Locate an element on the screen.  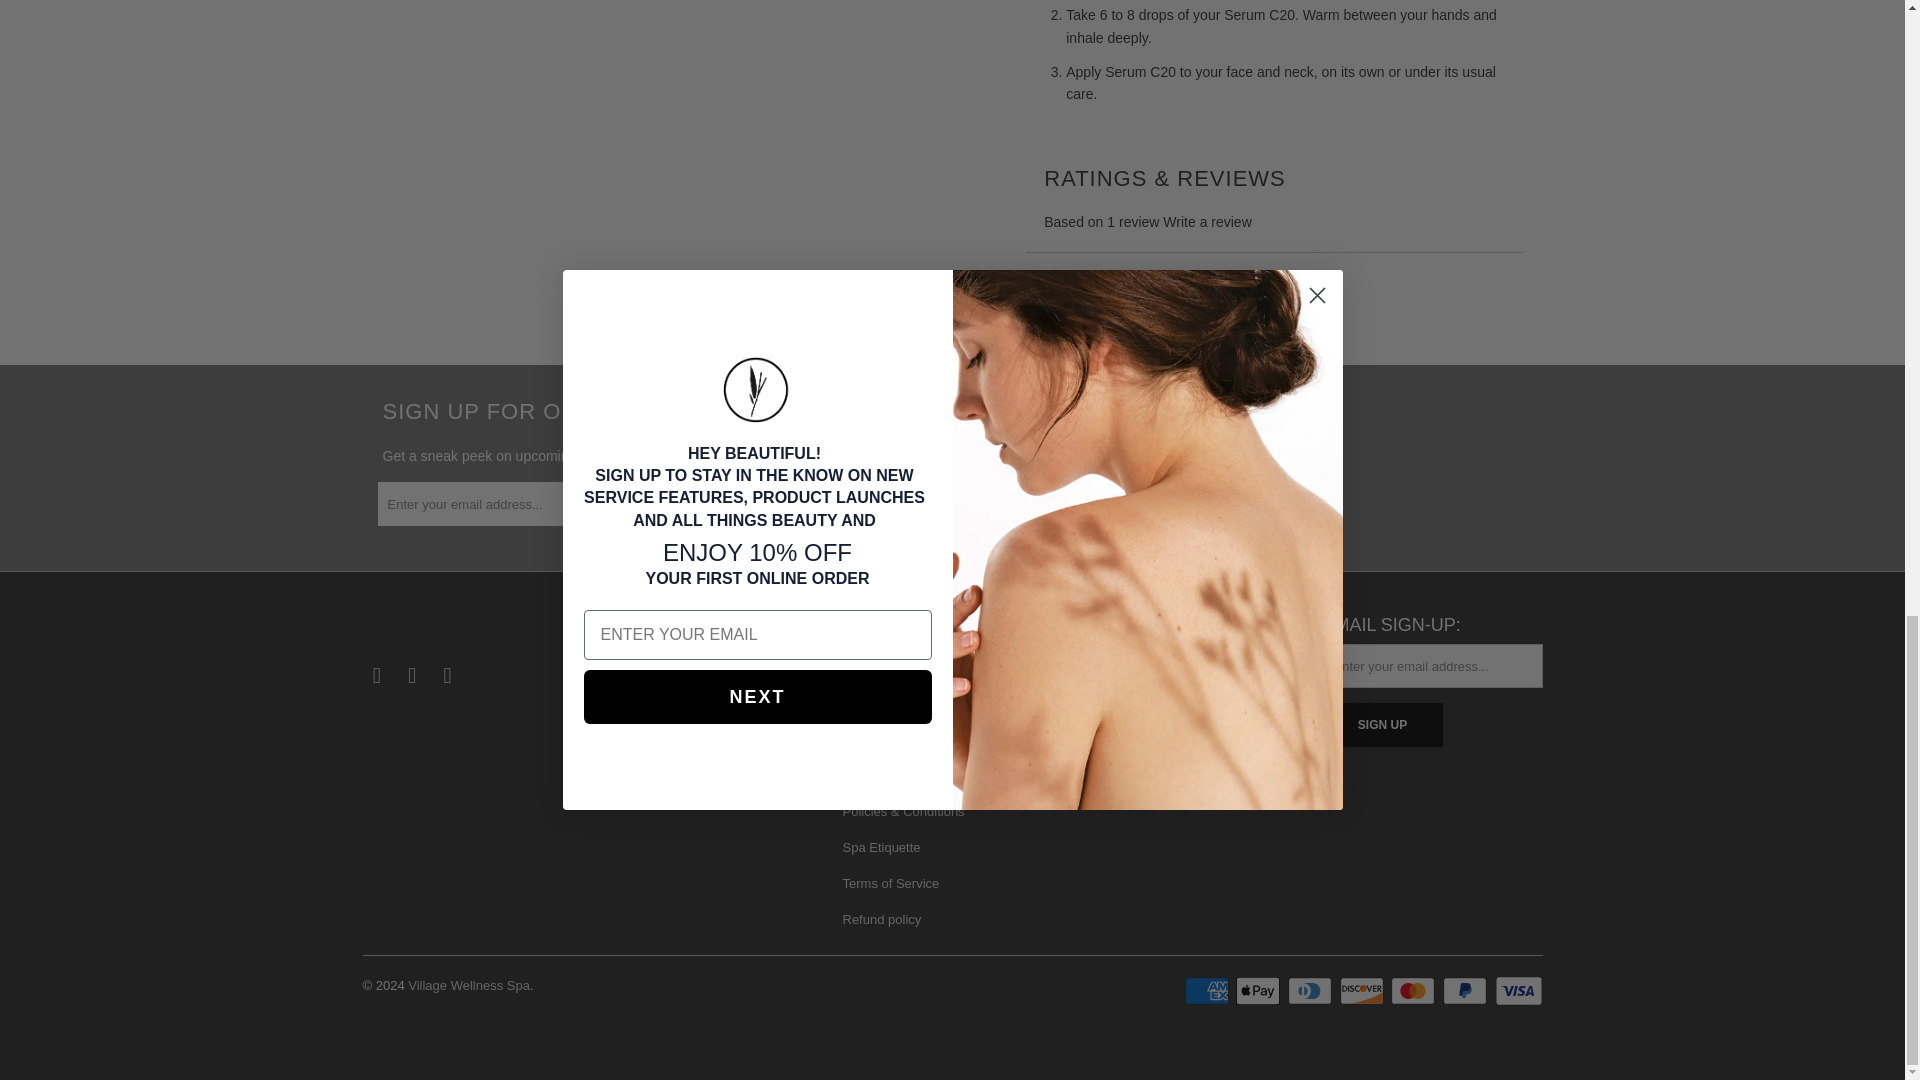
Diners Club is located at coordinates (1312, 990).